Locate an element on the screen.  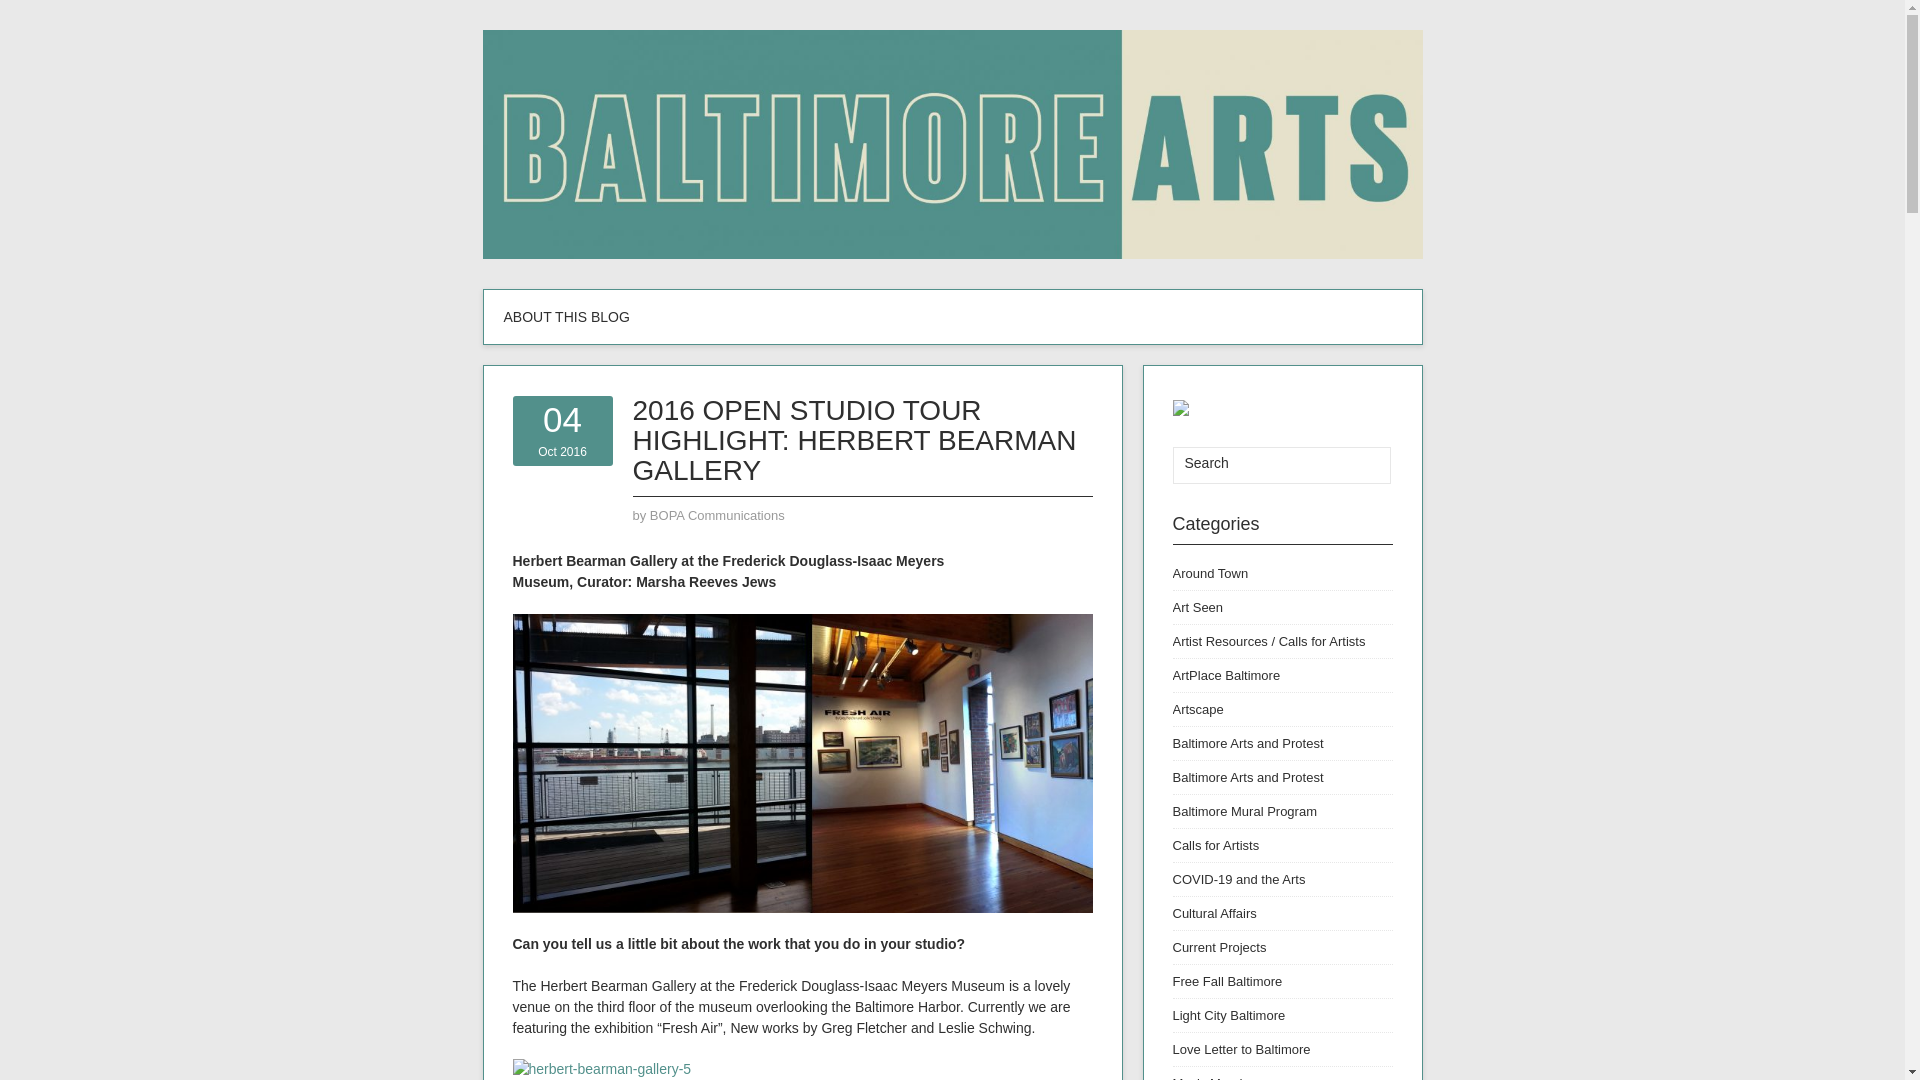
Baltimore Arts and Protest is located at coordinates (1246, 742).